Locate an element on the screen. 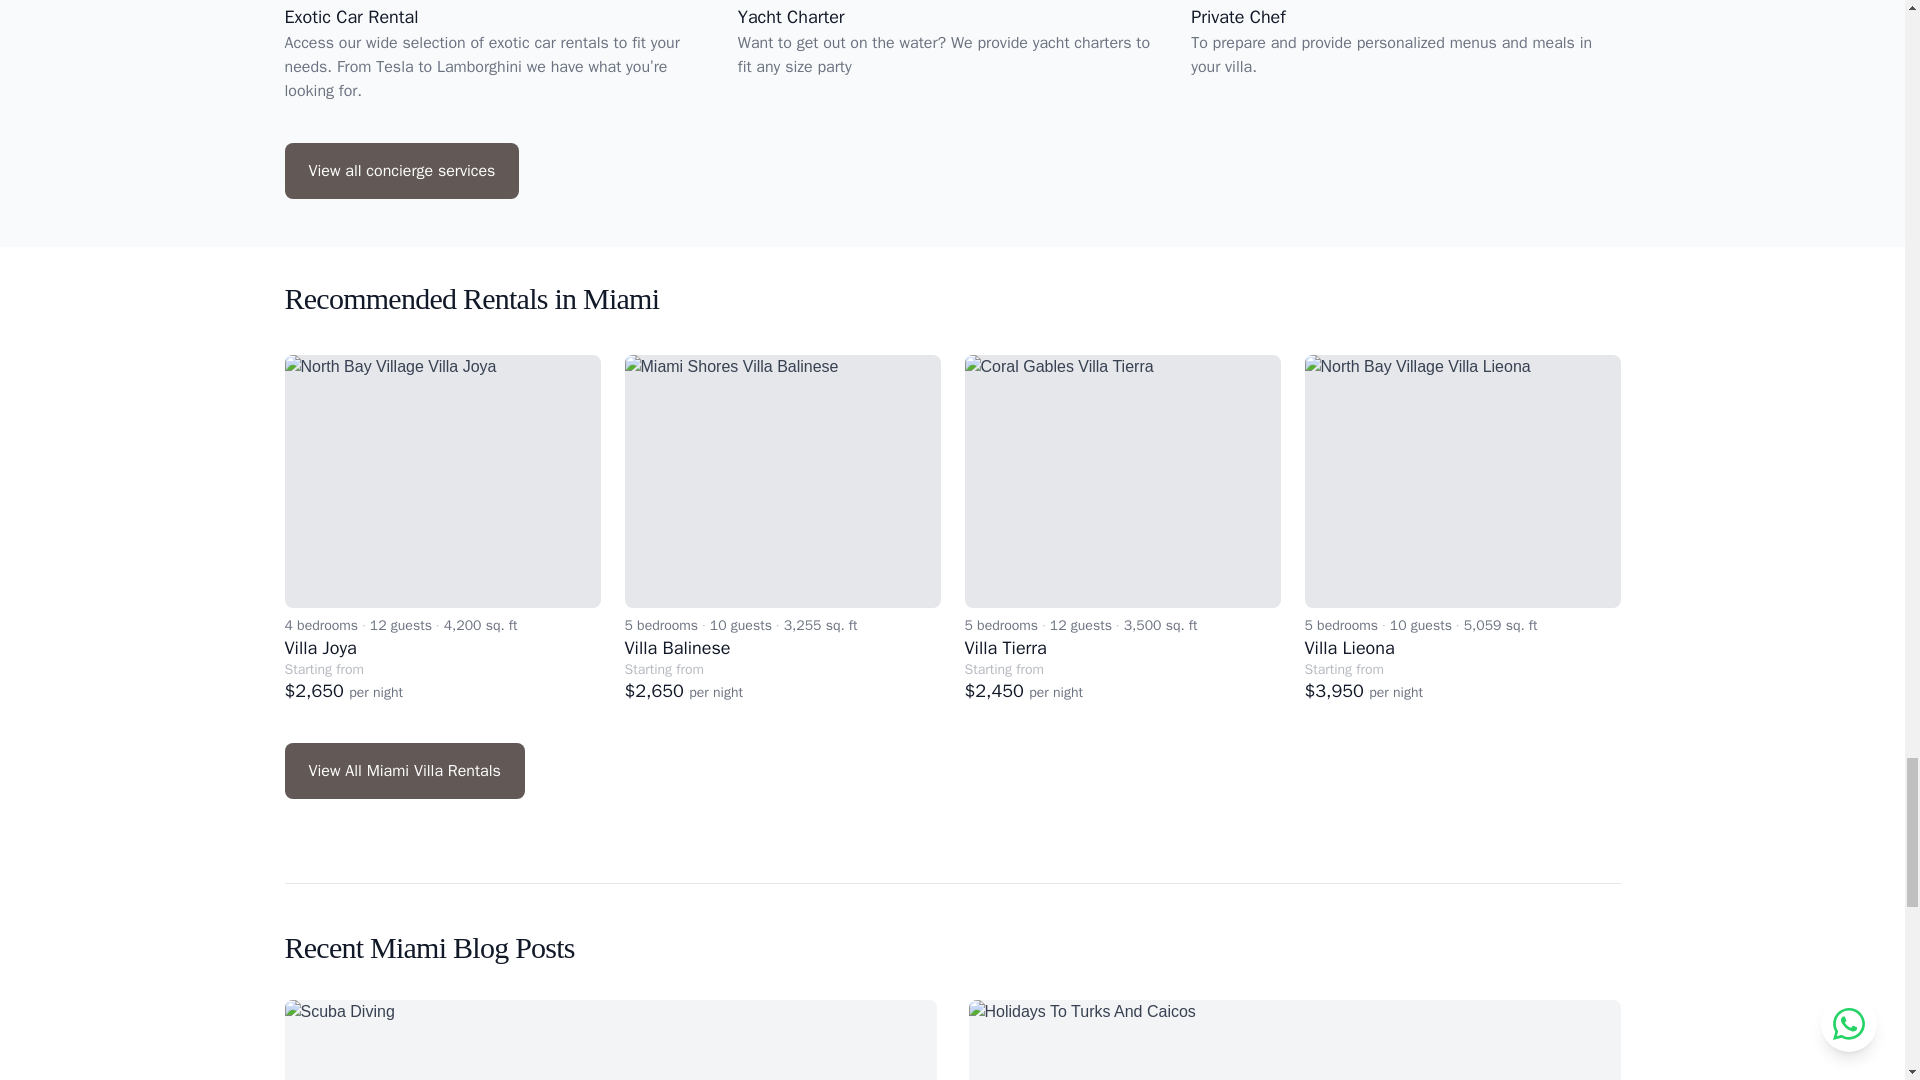 The image size is (1920, 1080). Miami Villa Rentals is located at coordinates (404, 771).